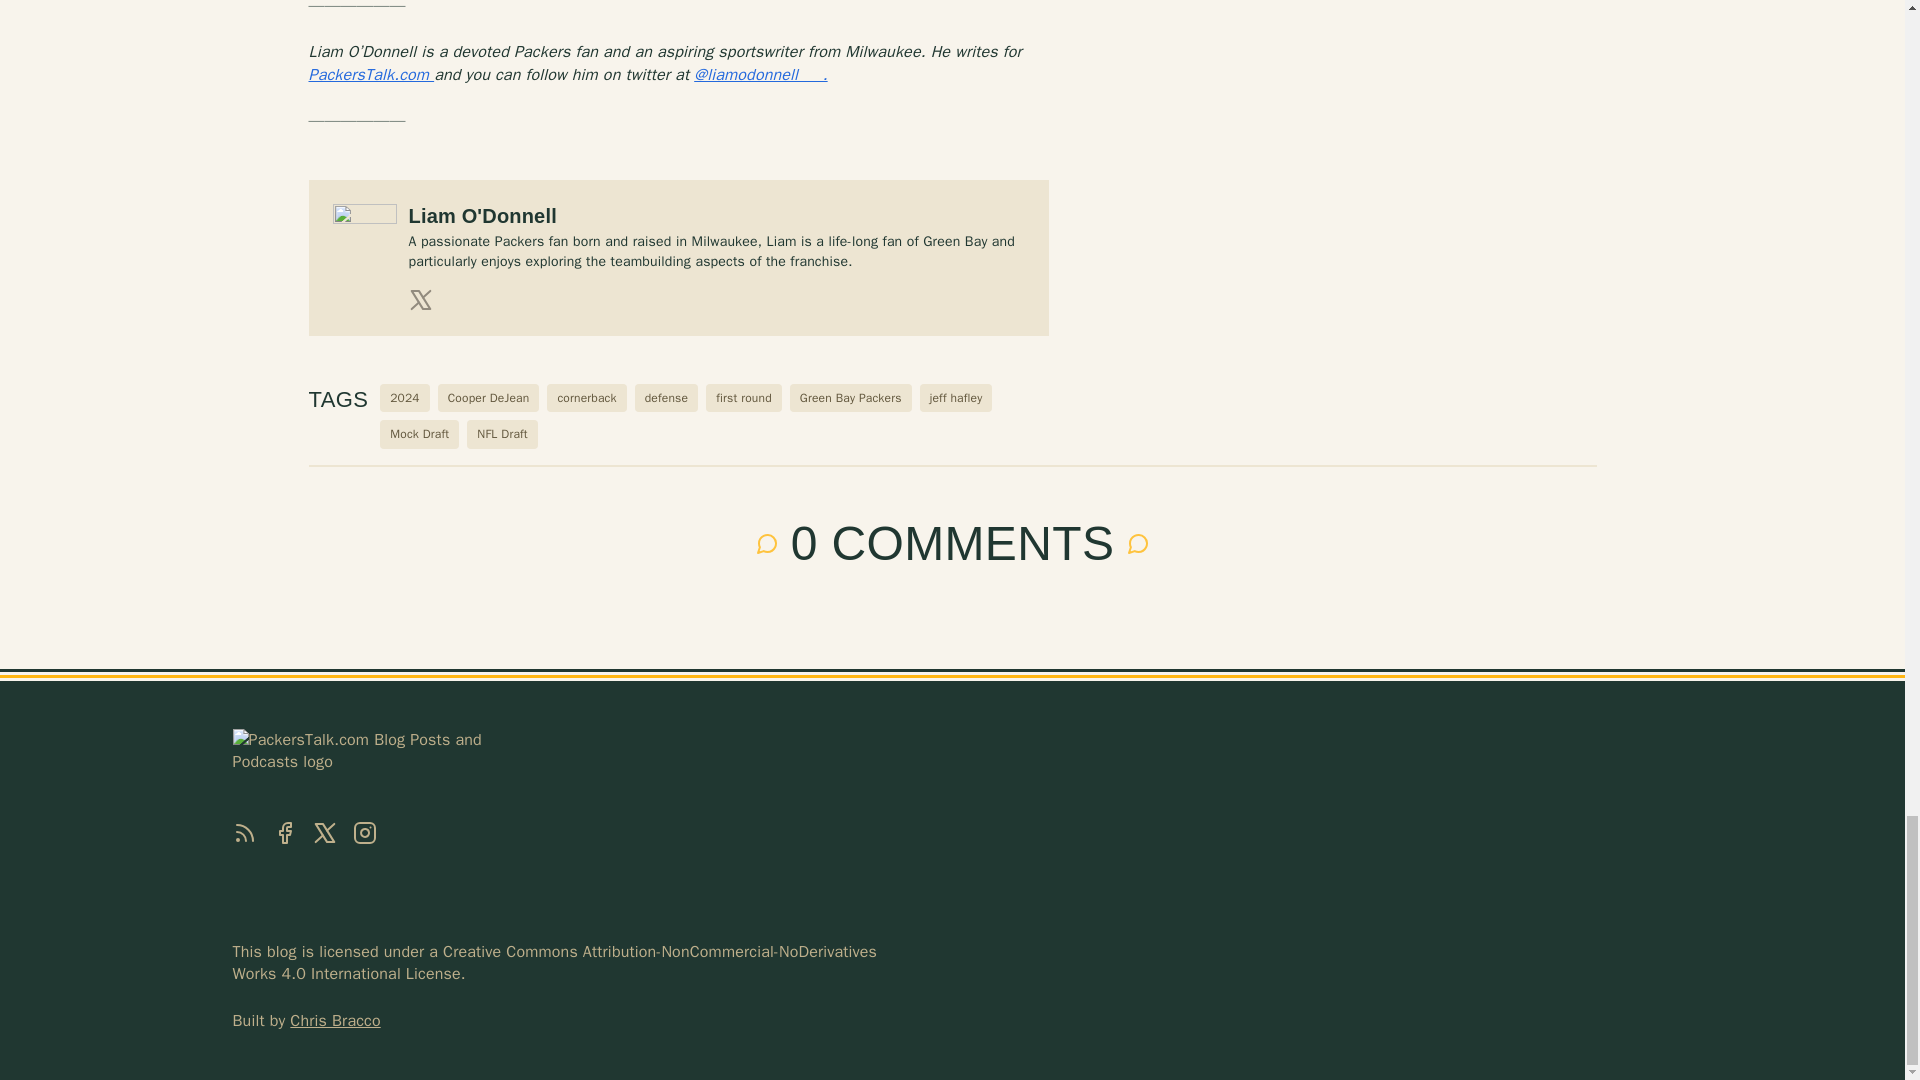 The width and height of the screenshot is (1920, 1080). Describe the element at coordinates (956, 398) in the screenshot. I see `jeff hafley` at that location.